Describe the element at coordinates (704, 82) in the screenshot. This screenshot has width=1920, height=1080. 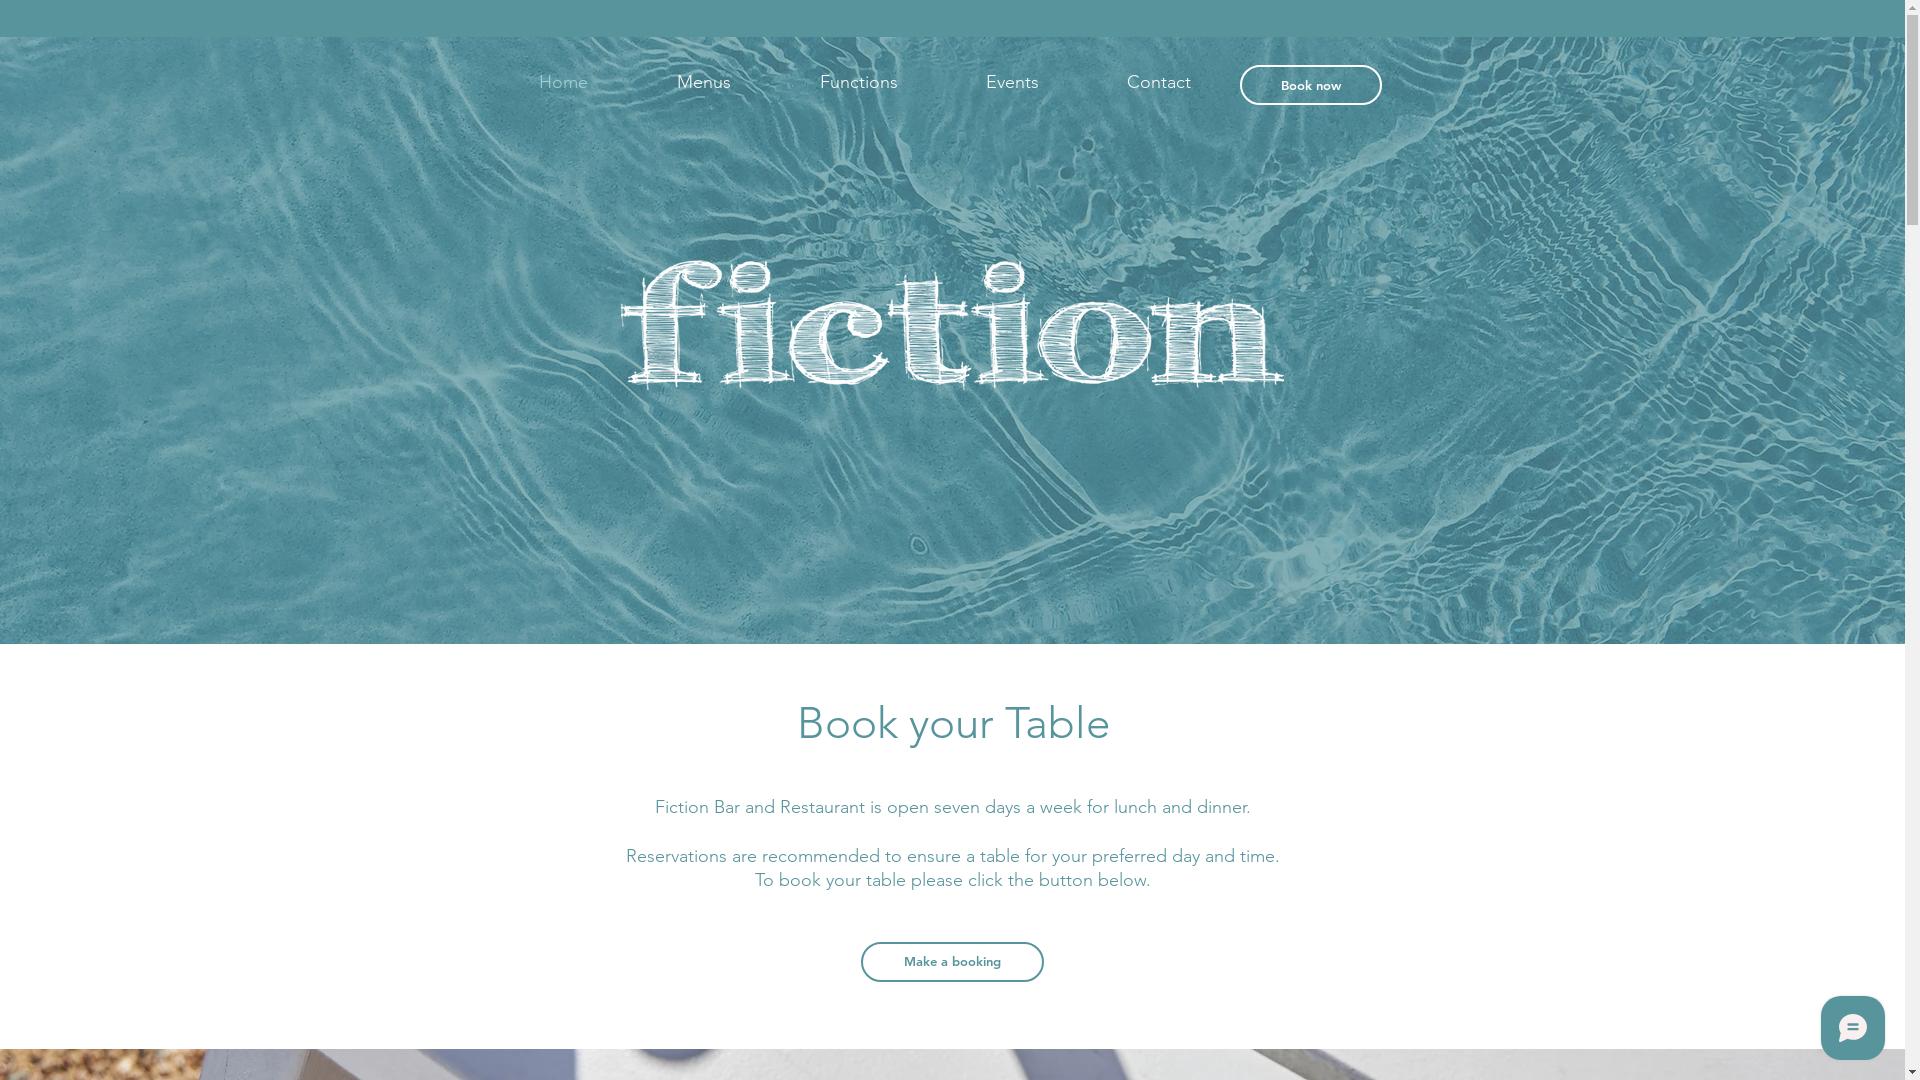
I see `Menus` at that location.